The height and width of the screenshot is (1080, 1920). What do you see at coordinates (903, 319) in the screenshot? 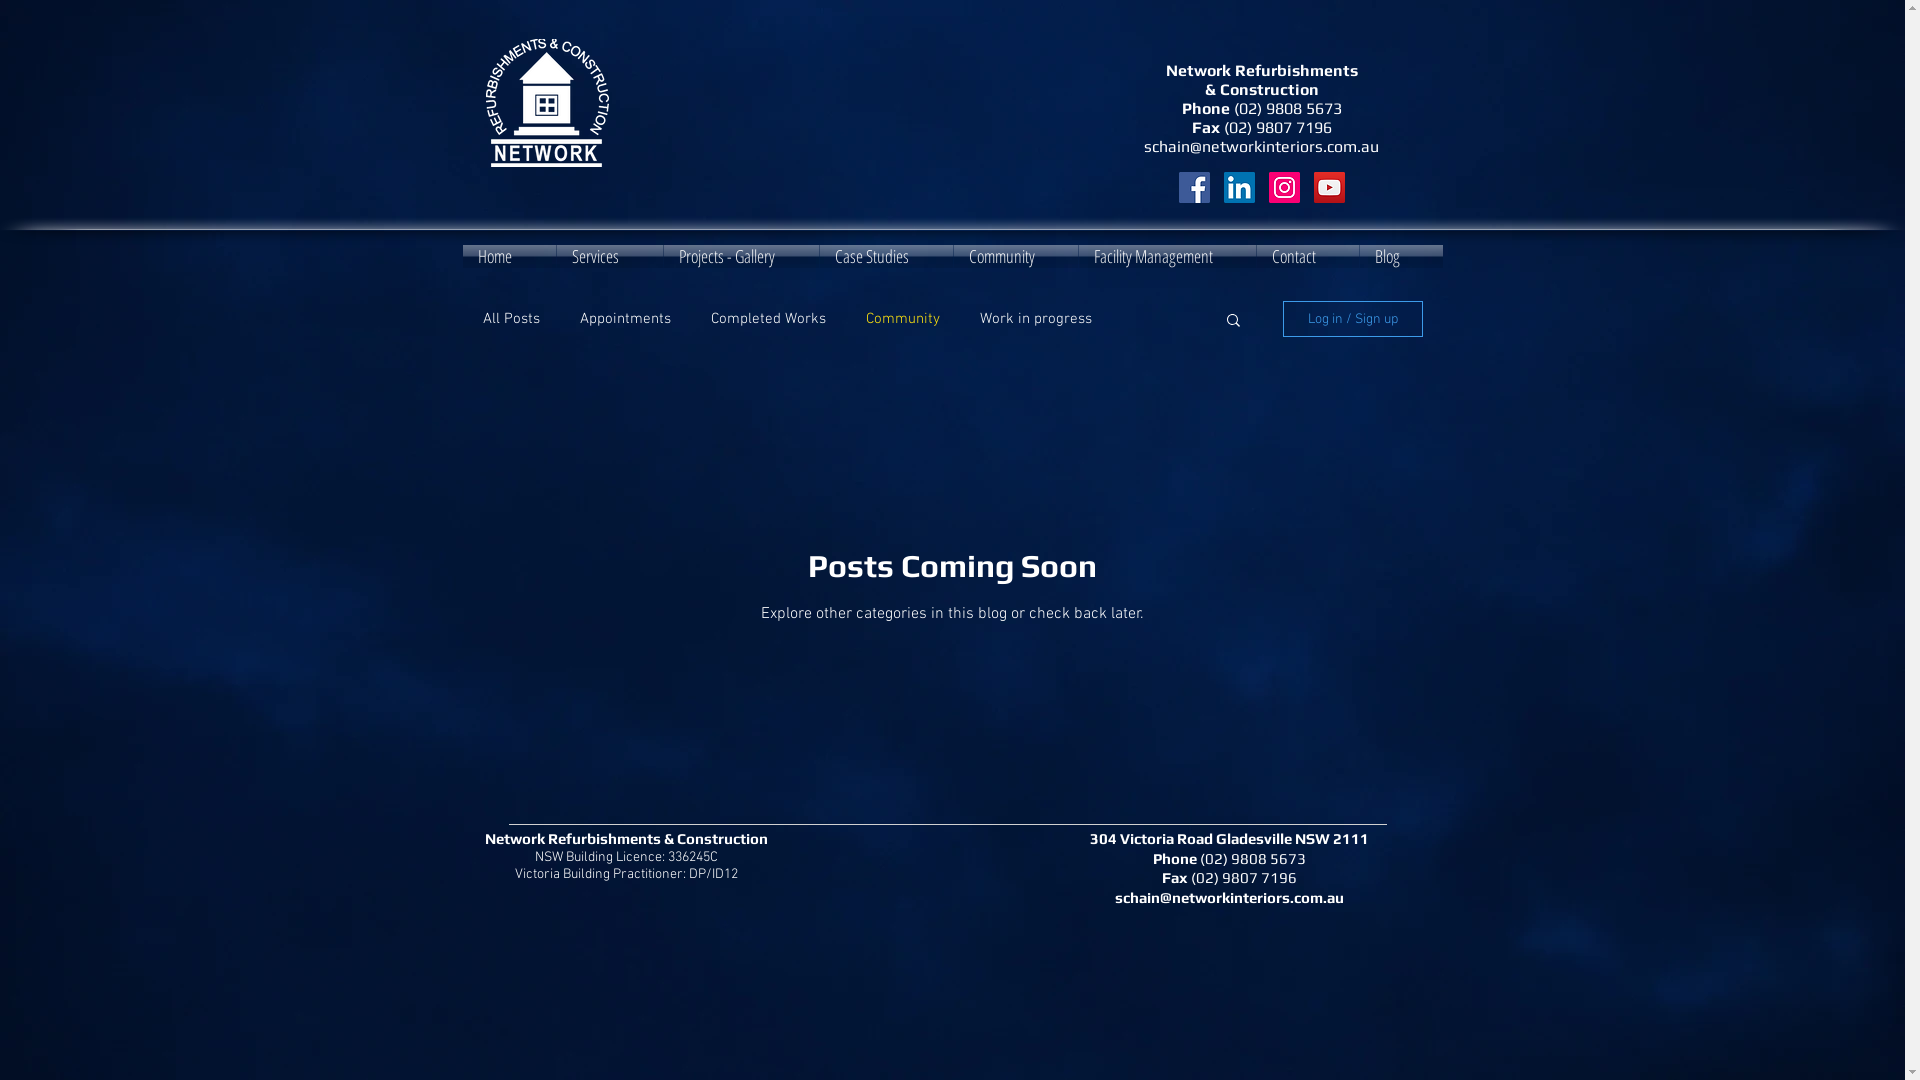
I see `Community` at bounding box center [903, 319].